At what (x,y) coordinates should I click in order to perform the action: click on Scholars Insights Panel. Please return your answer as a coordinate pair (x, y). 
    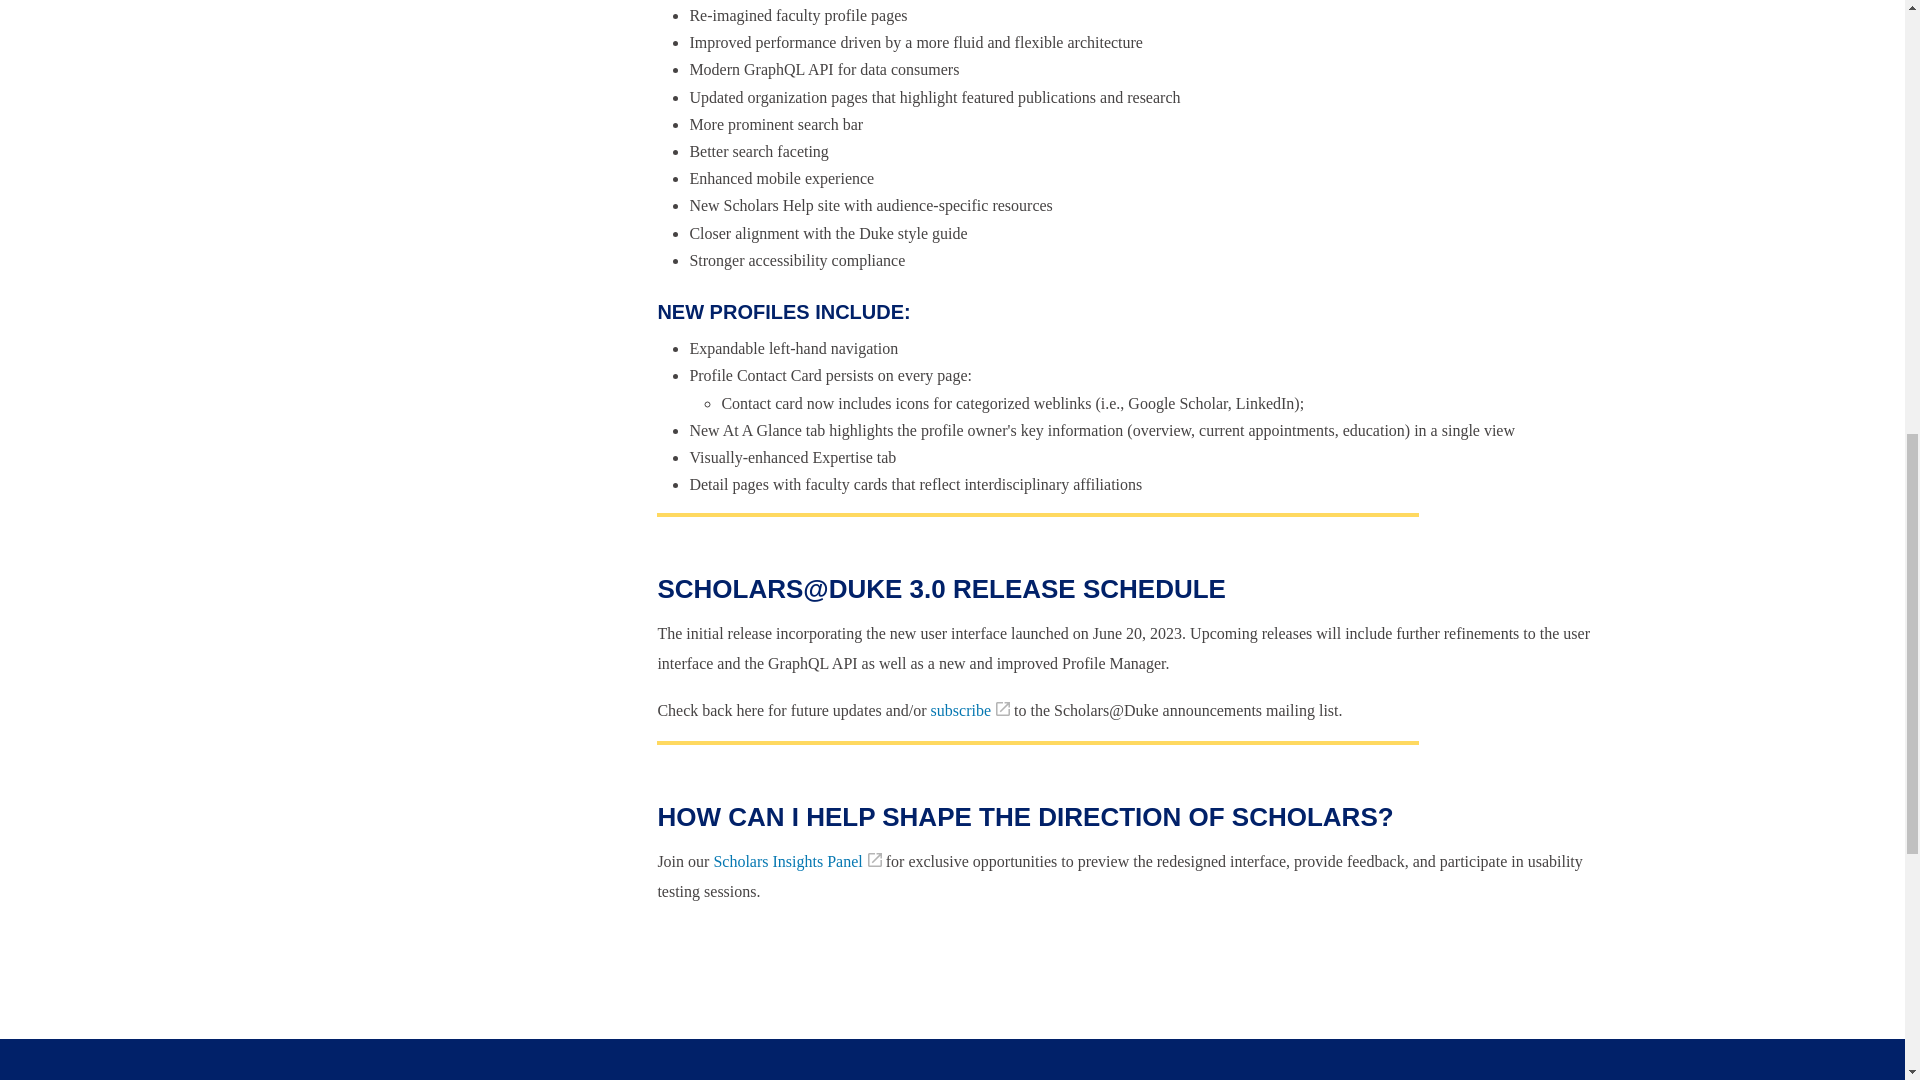
    Looking at the image, I should click on (796, 862).